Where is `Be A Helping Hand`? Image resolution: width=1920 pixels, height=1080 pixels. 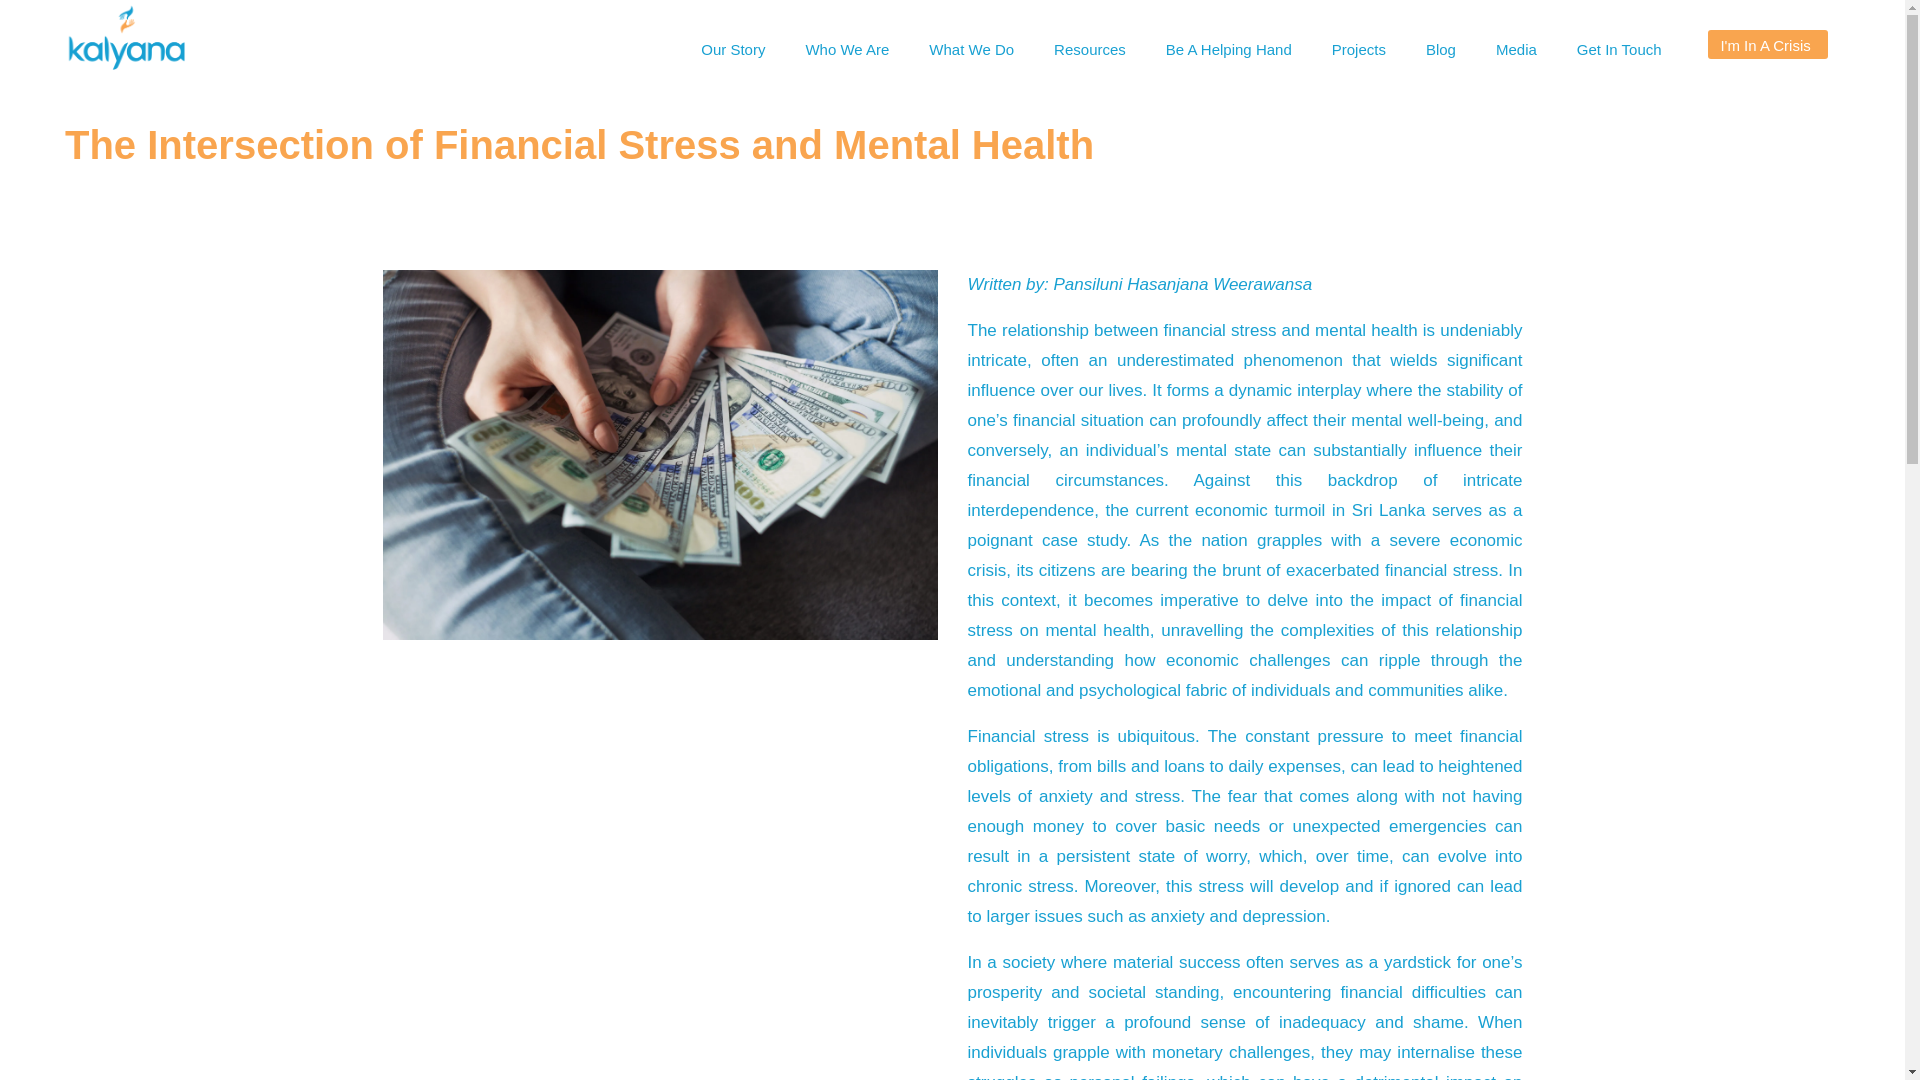 Be A Helping Hand is located at coordinates (1228, 50).